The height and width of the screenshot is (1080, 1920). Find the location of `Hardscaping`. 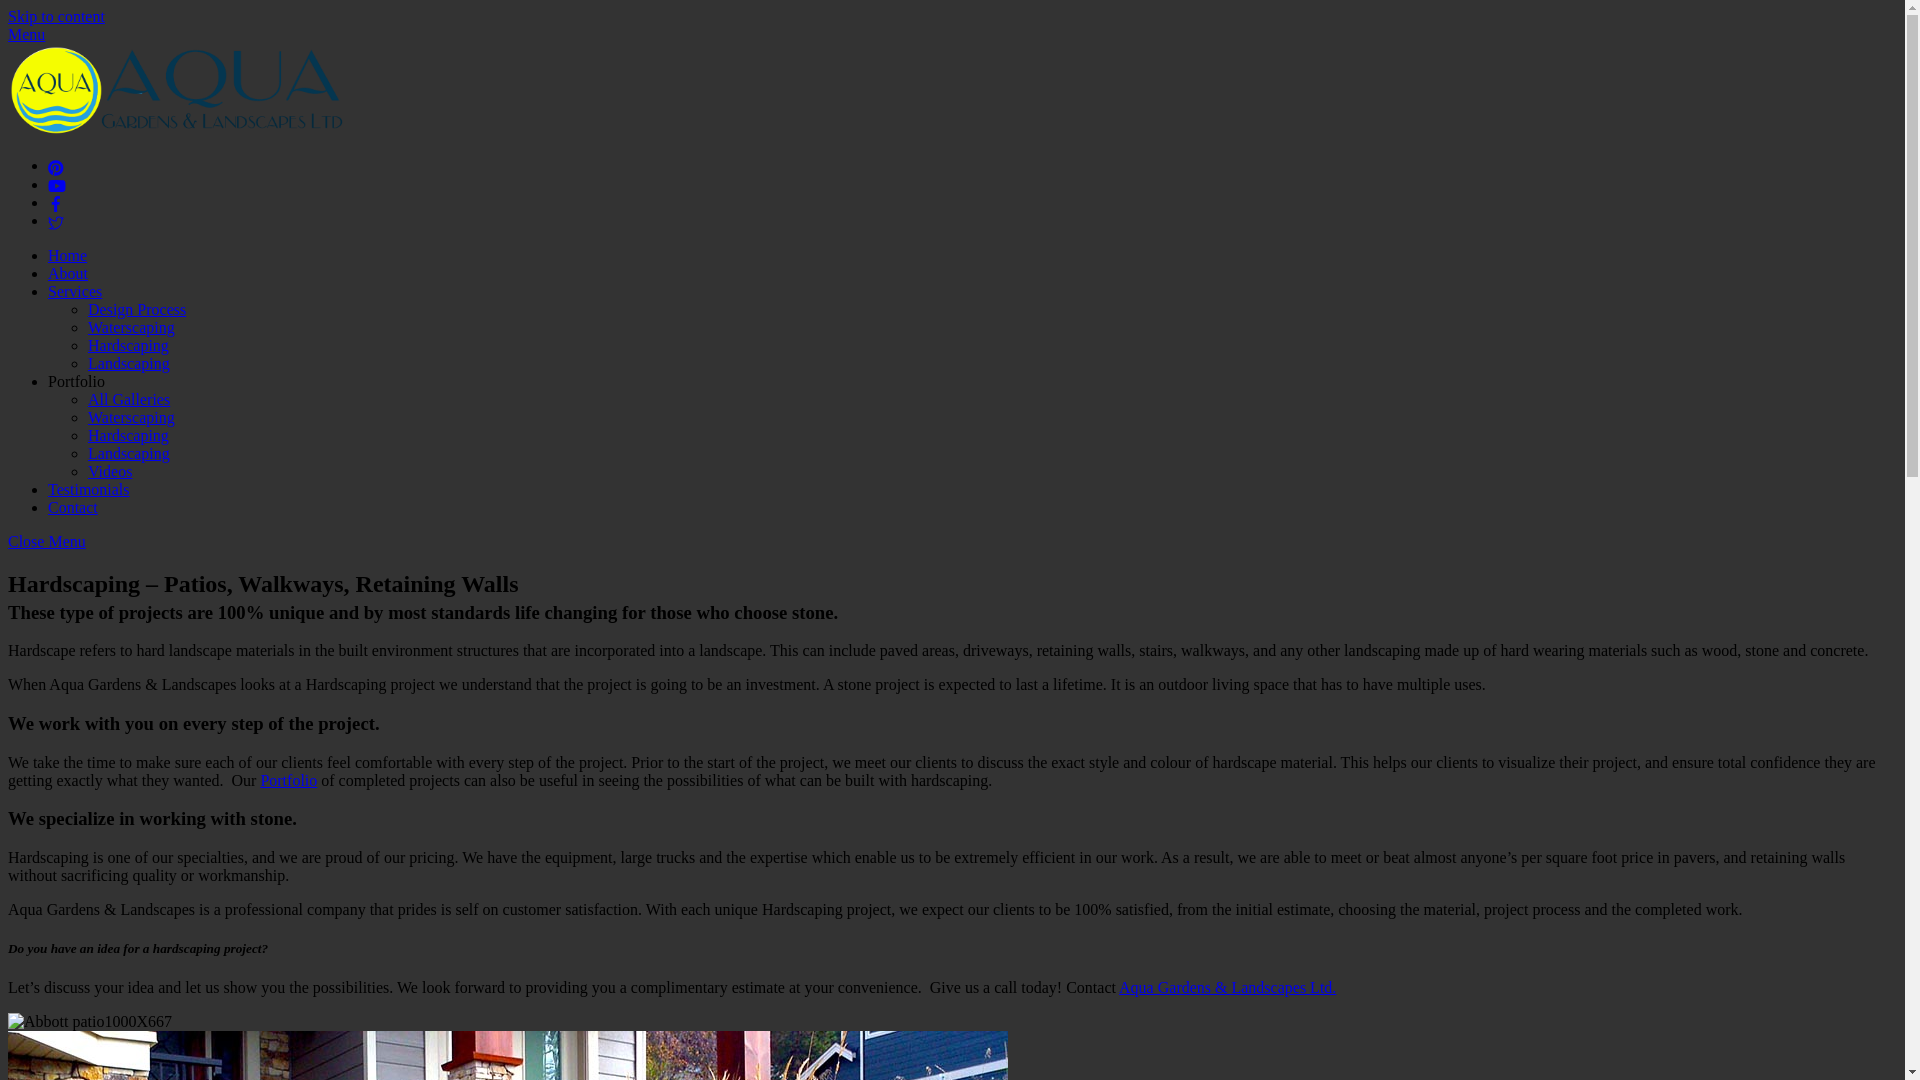

Hardscaping is located at coordinates (128, 436).